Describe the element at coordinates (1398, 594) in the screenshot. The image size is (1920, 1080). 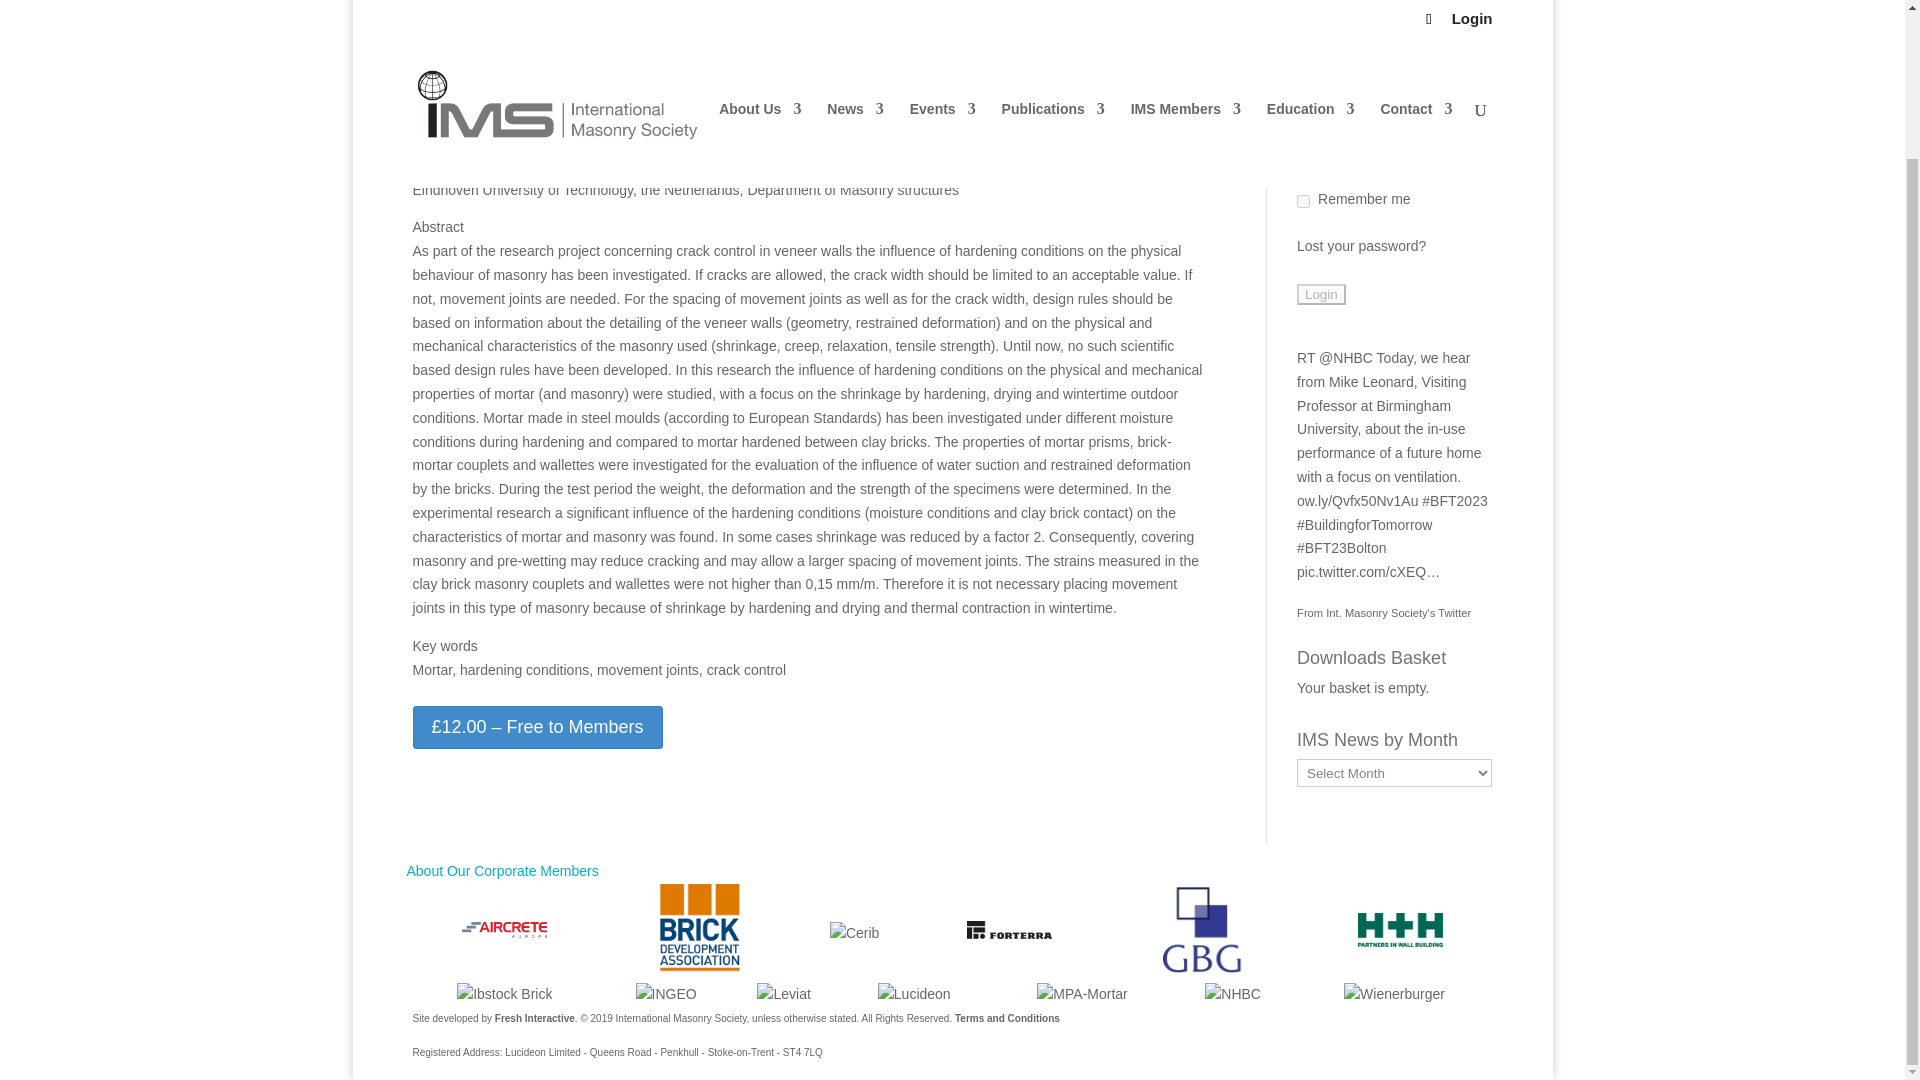
I see `Int. Masonry Society` at that location.